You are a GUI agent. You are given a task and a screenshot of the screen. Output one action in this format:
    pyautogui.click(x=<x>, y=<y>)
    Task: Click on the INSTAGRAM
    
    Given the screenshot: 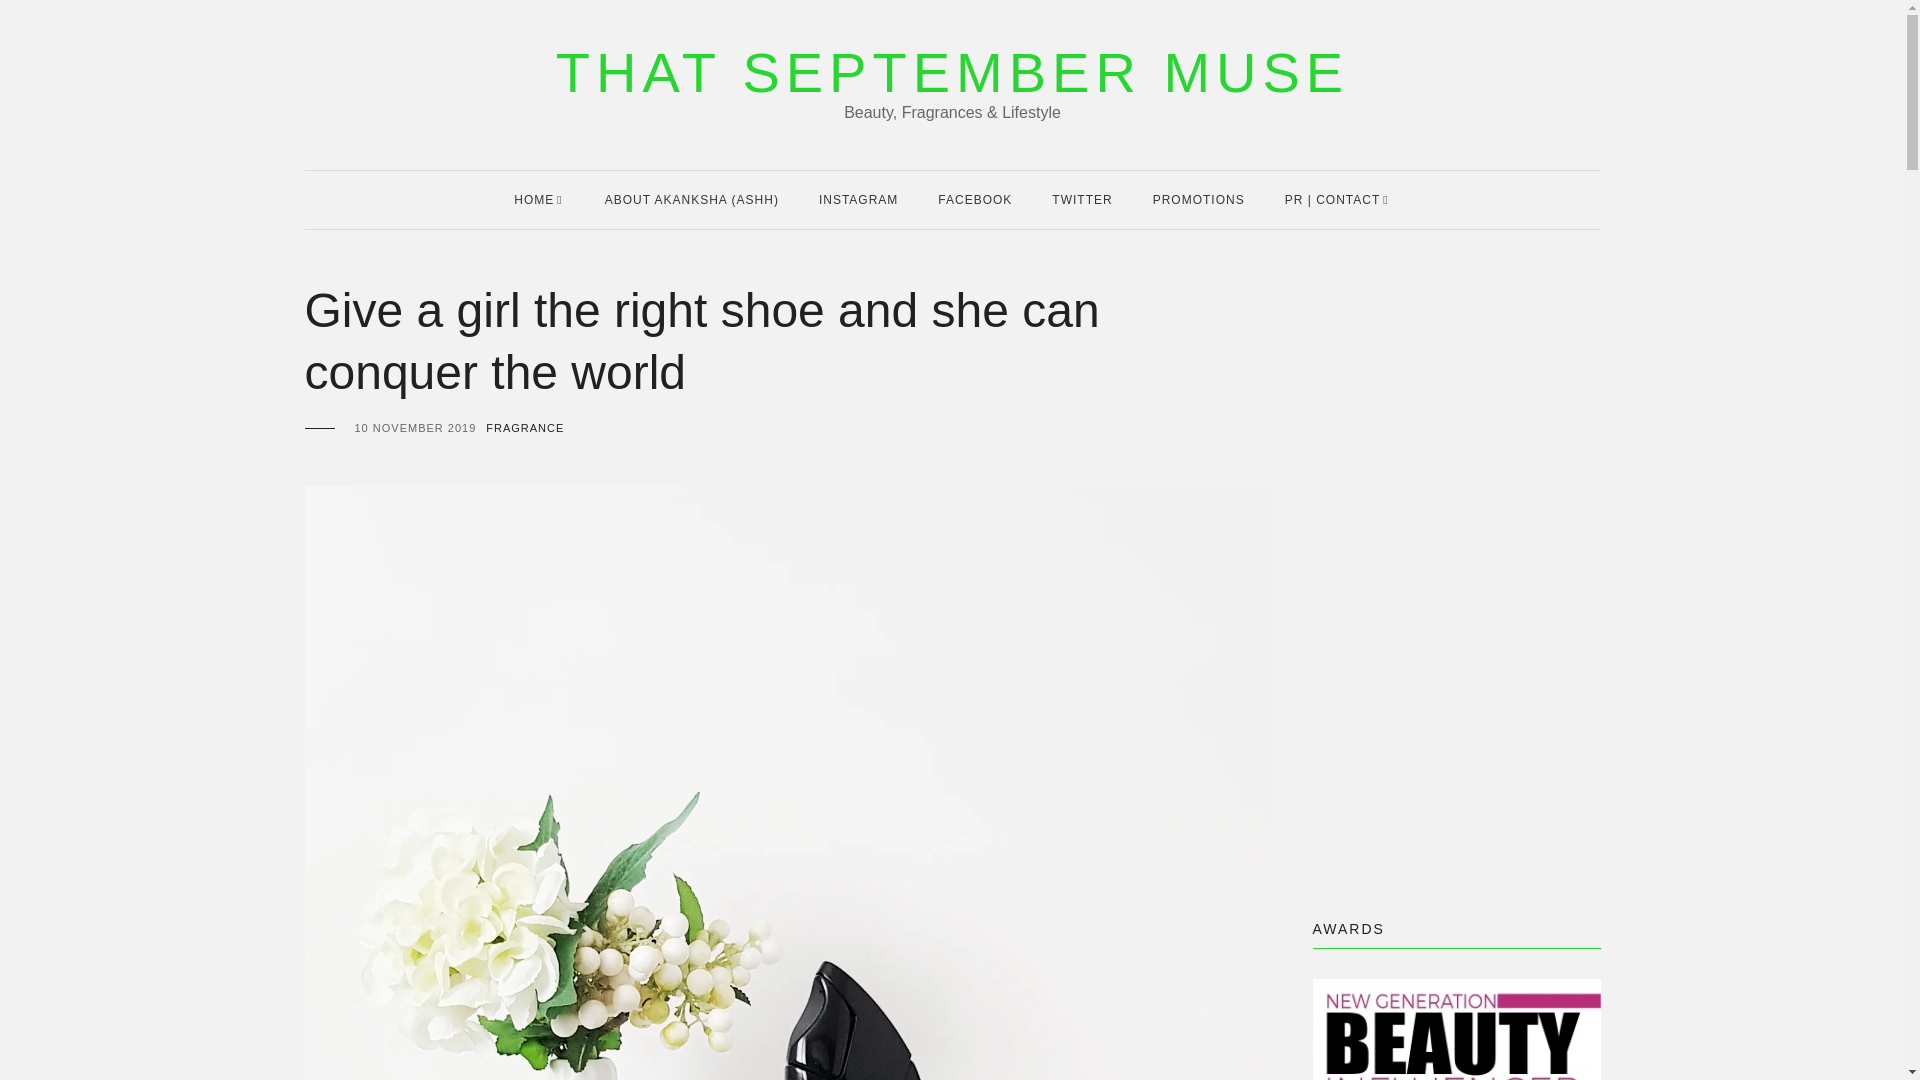 What is the action you would take?
    pyautogui.click(x=858, y=199)
    